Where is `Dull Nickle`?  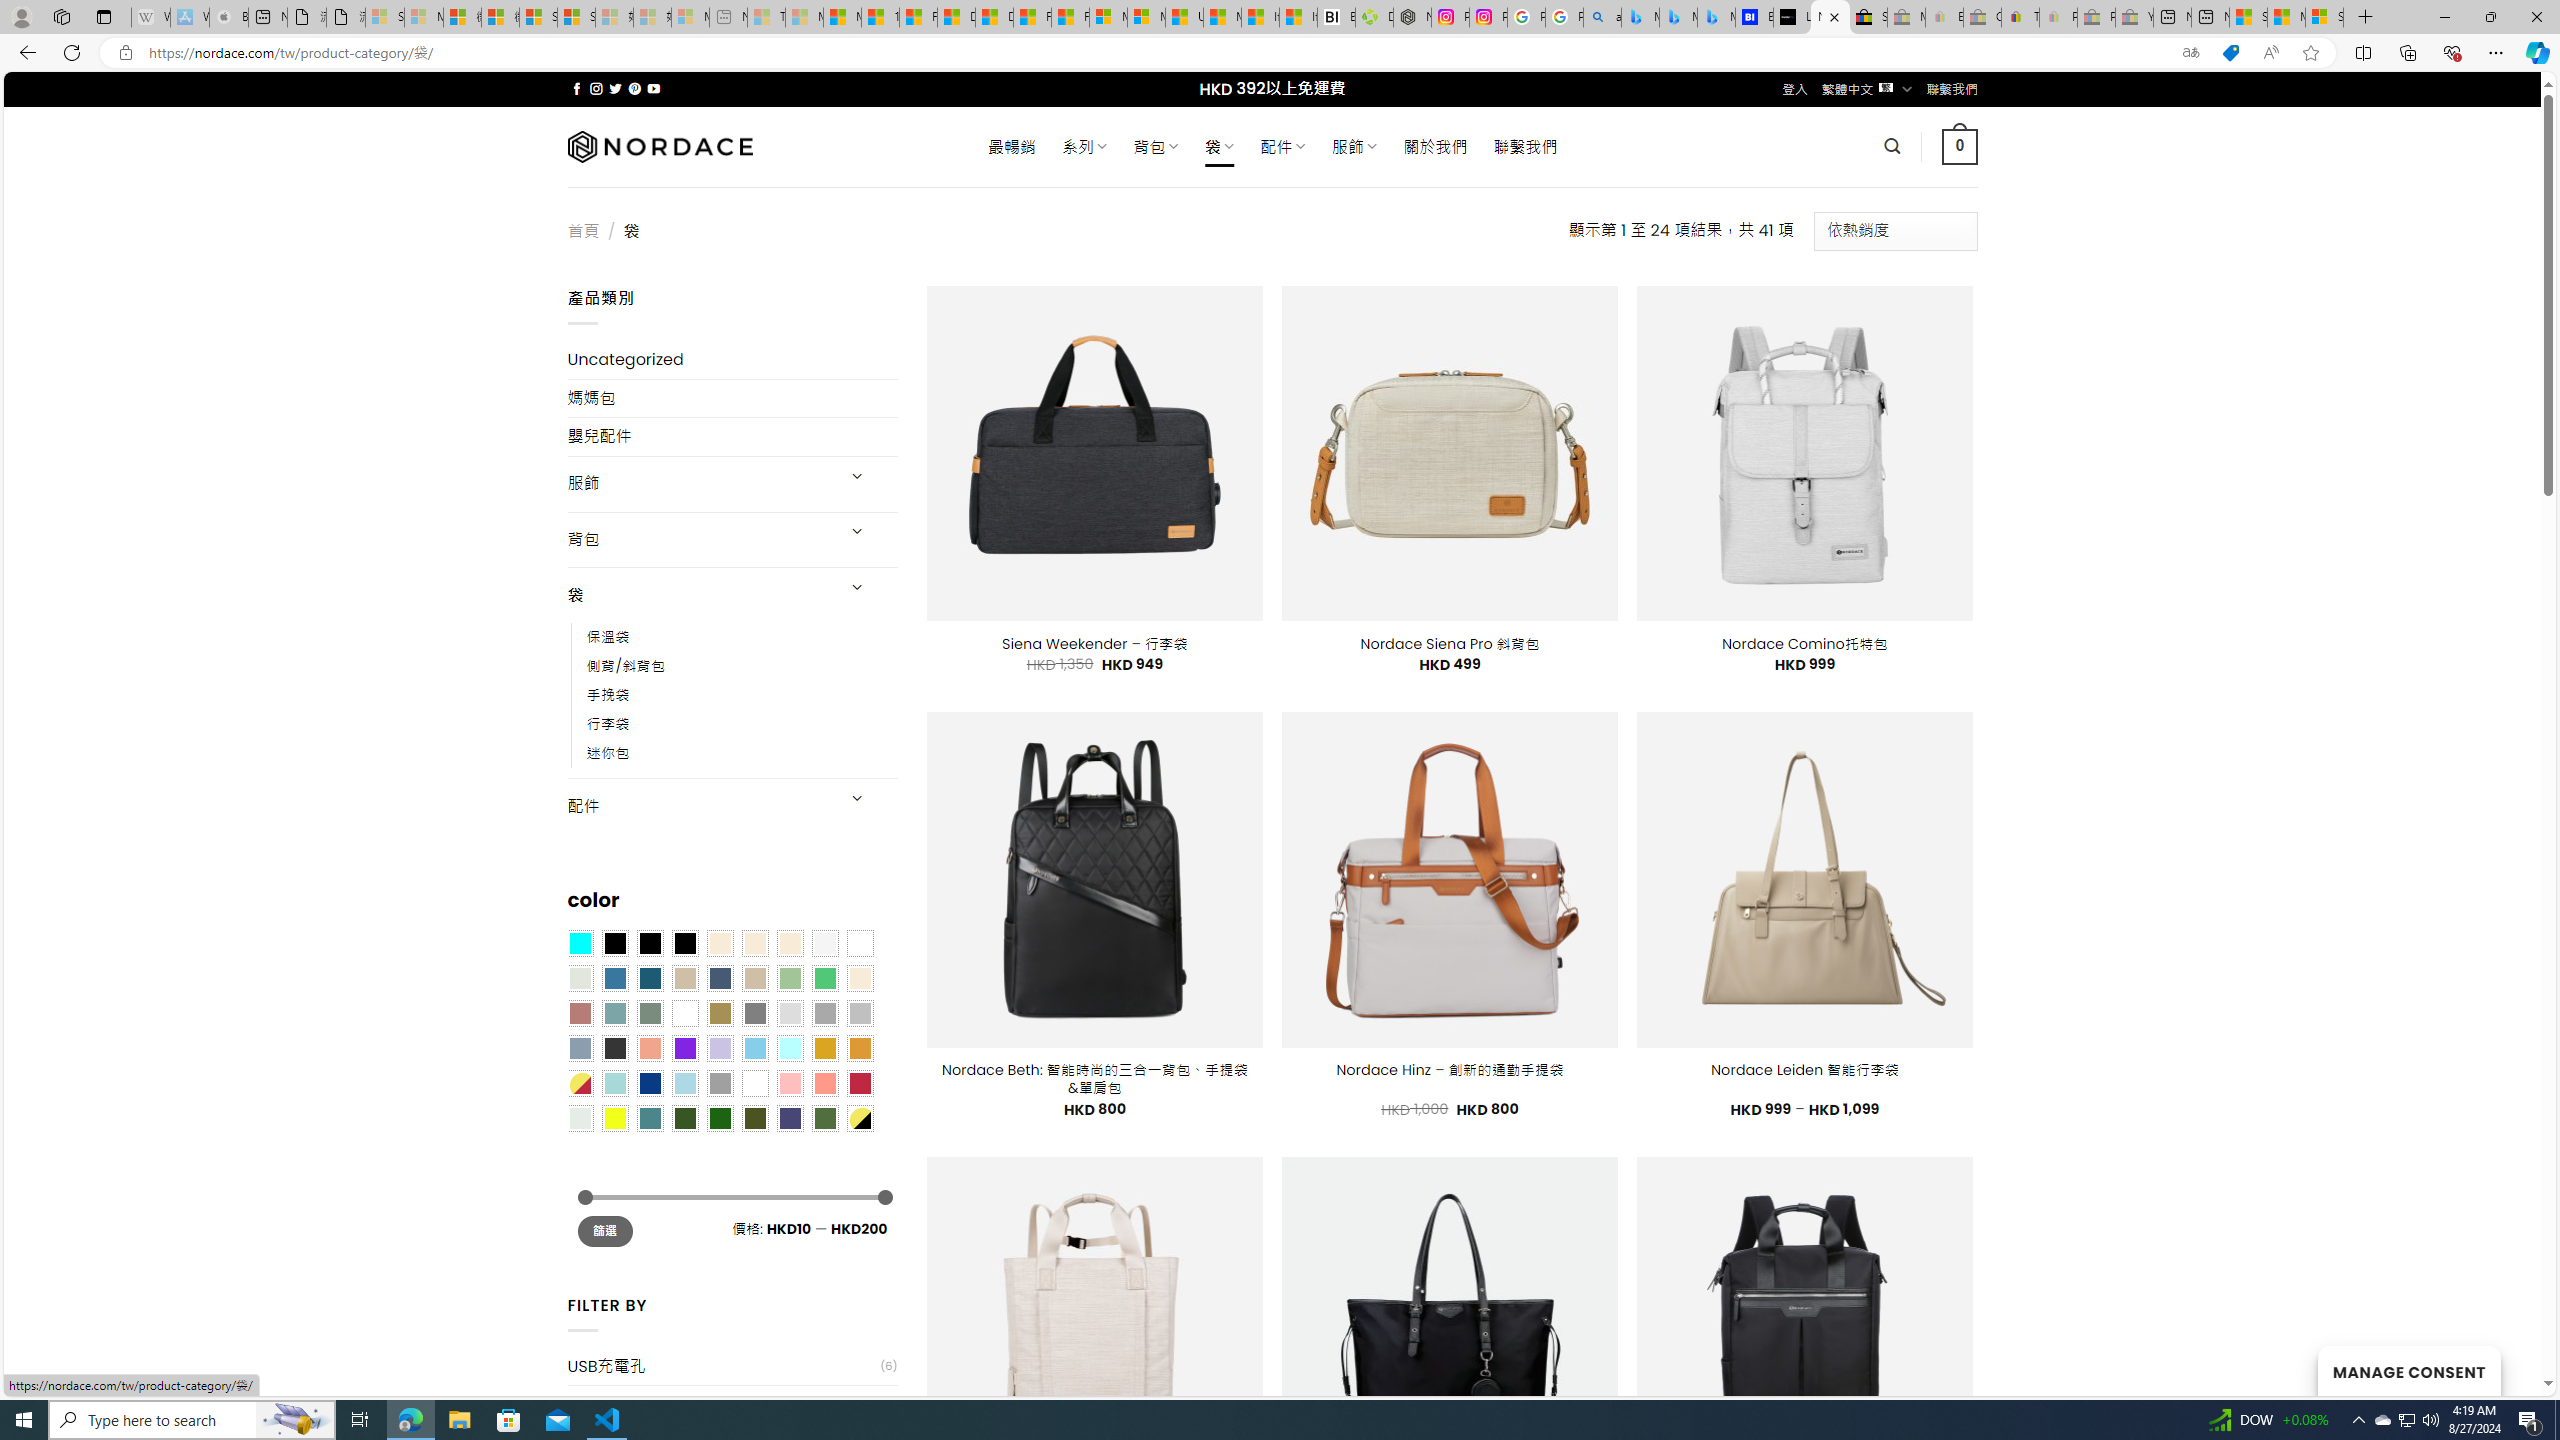 Dull Nickle is located at coordinates (579, 1117).